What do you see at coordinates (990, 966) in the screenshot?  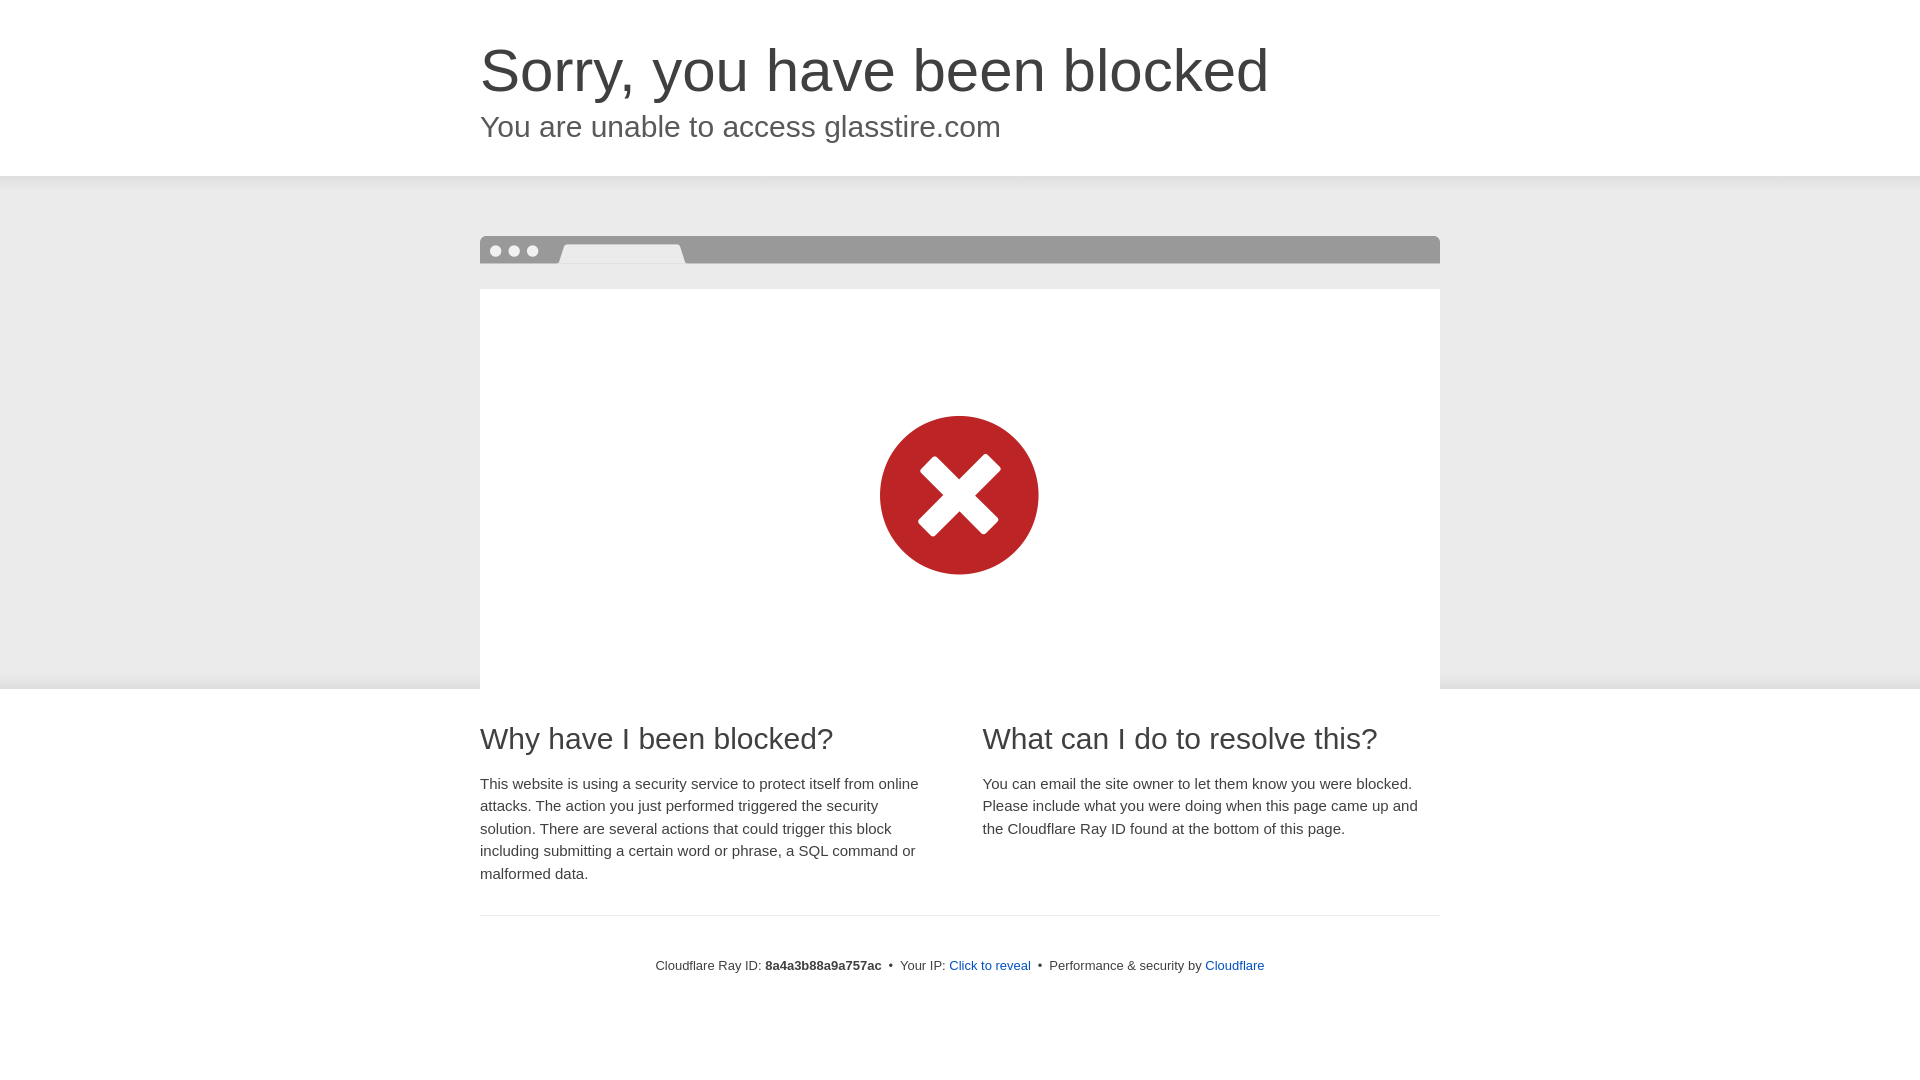 I see `Click to reveal` at bounding box center [990, 966].